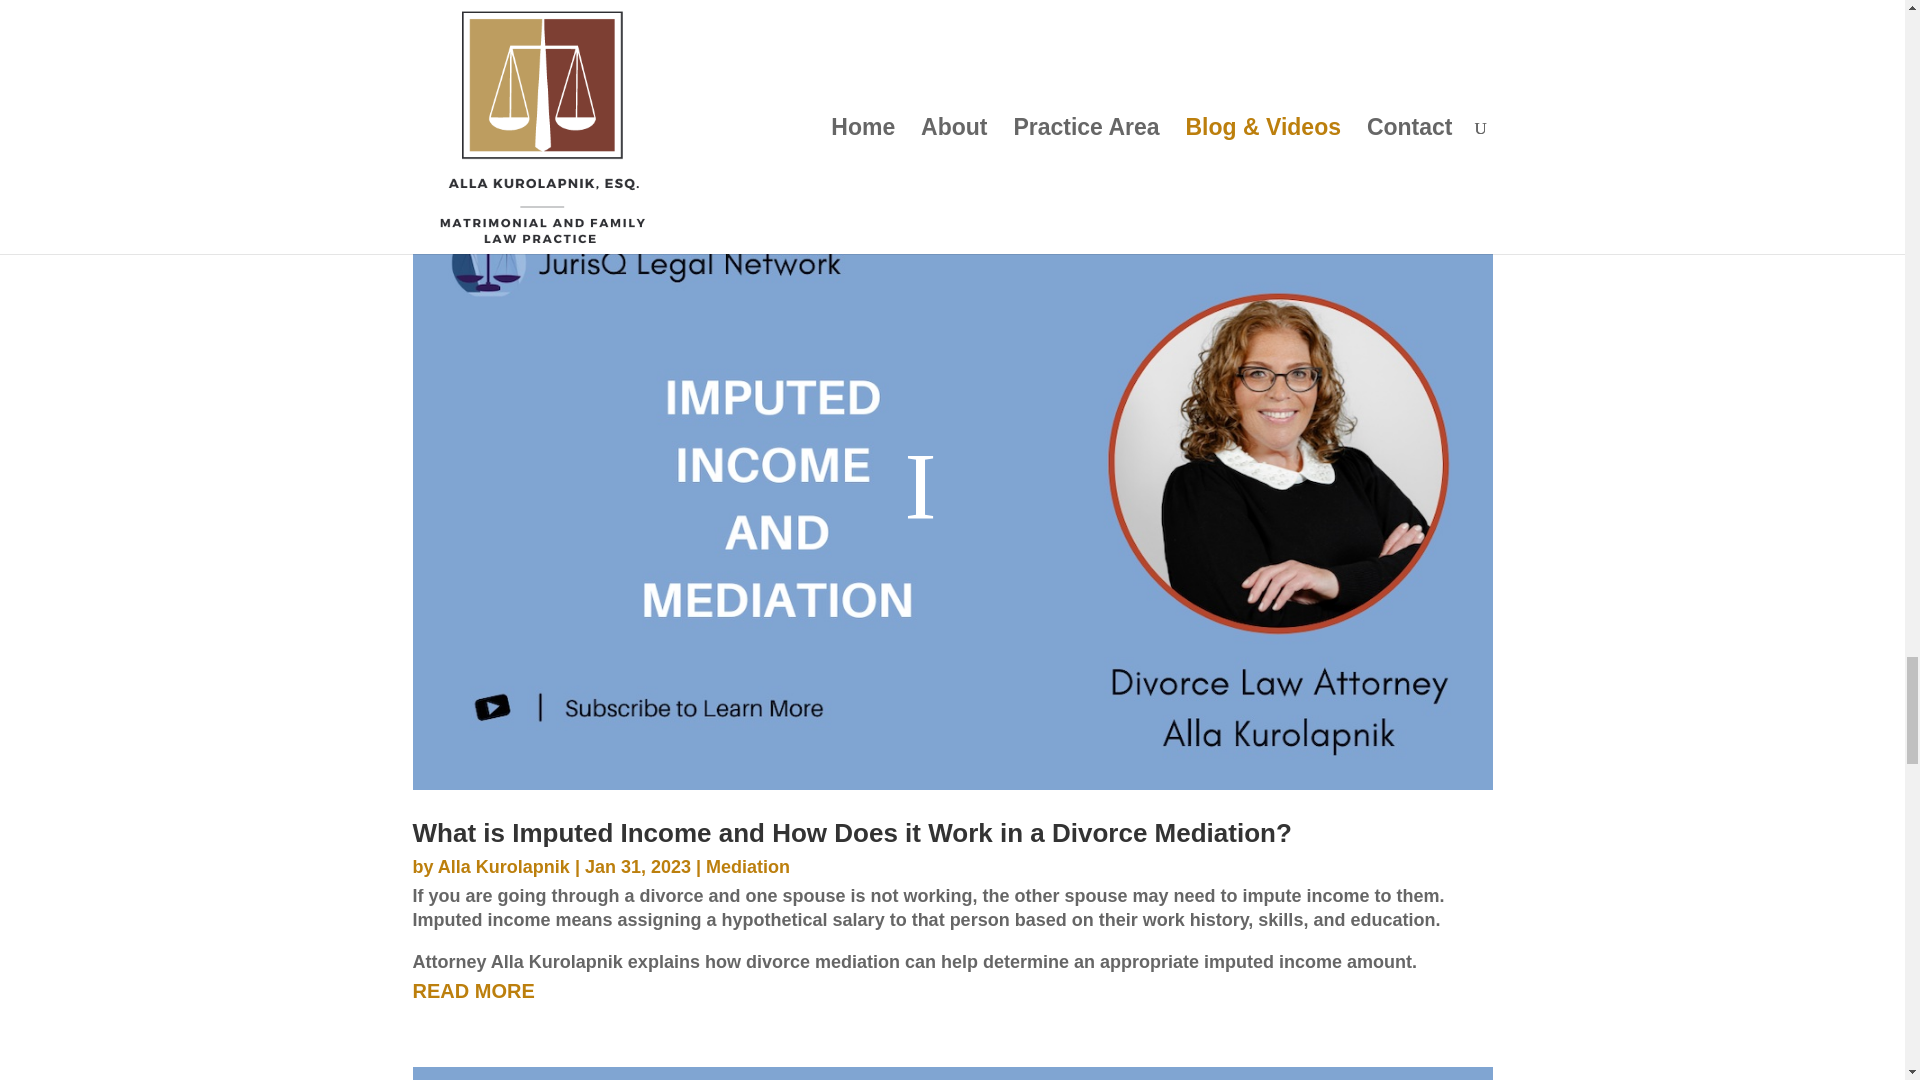 The image size is (1920, 1080). What do you see at coordinates (504, 4) in the screenshot?
I see `Posts by Alla Kurolapnik` at bounding box center [504, 4].